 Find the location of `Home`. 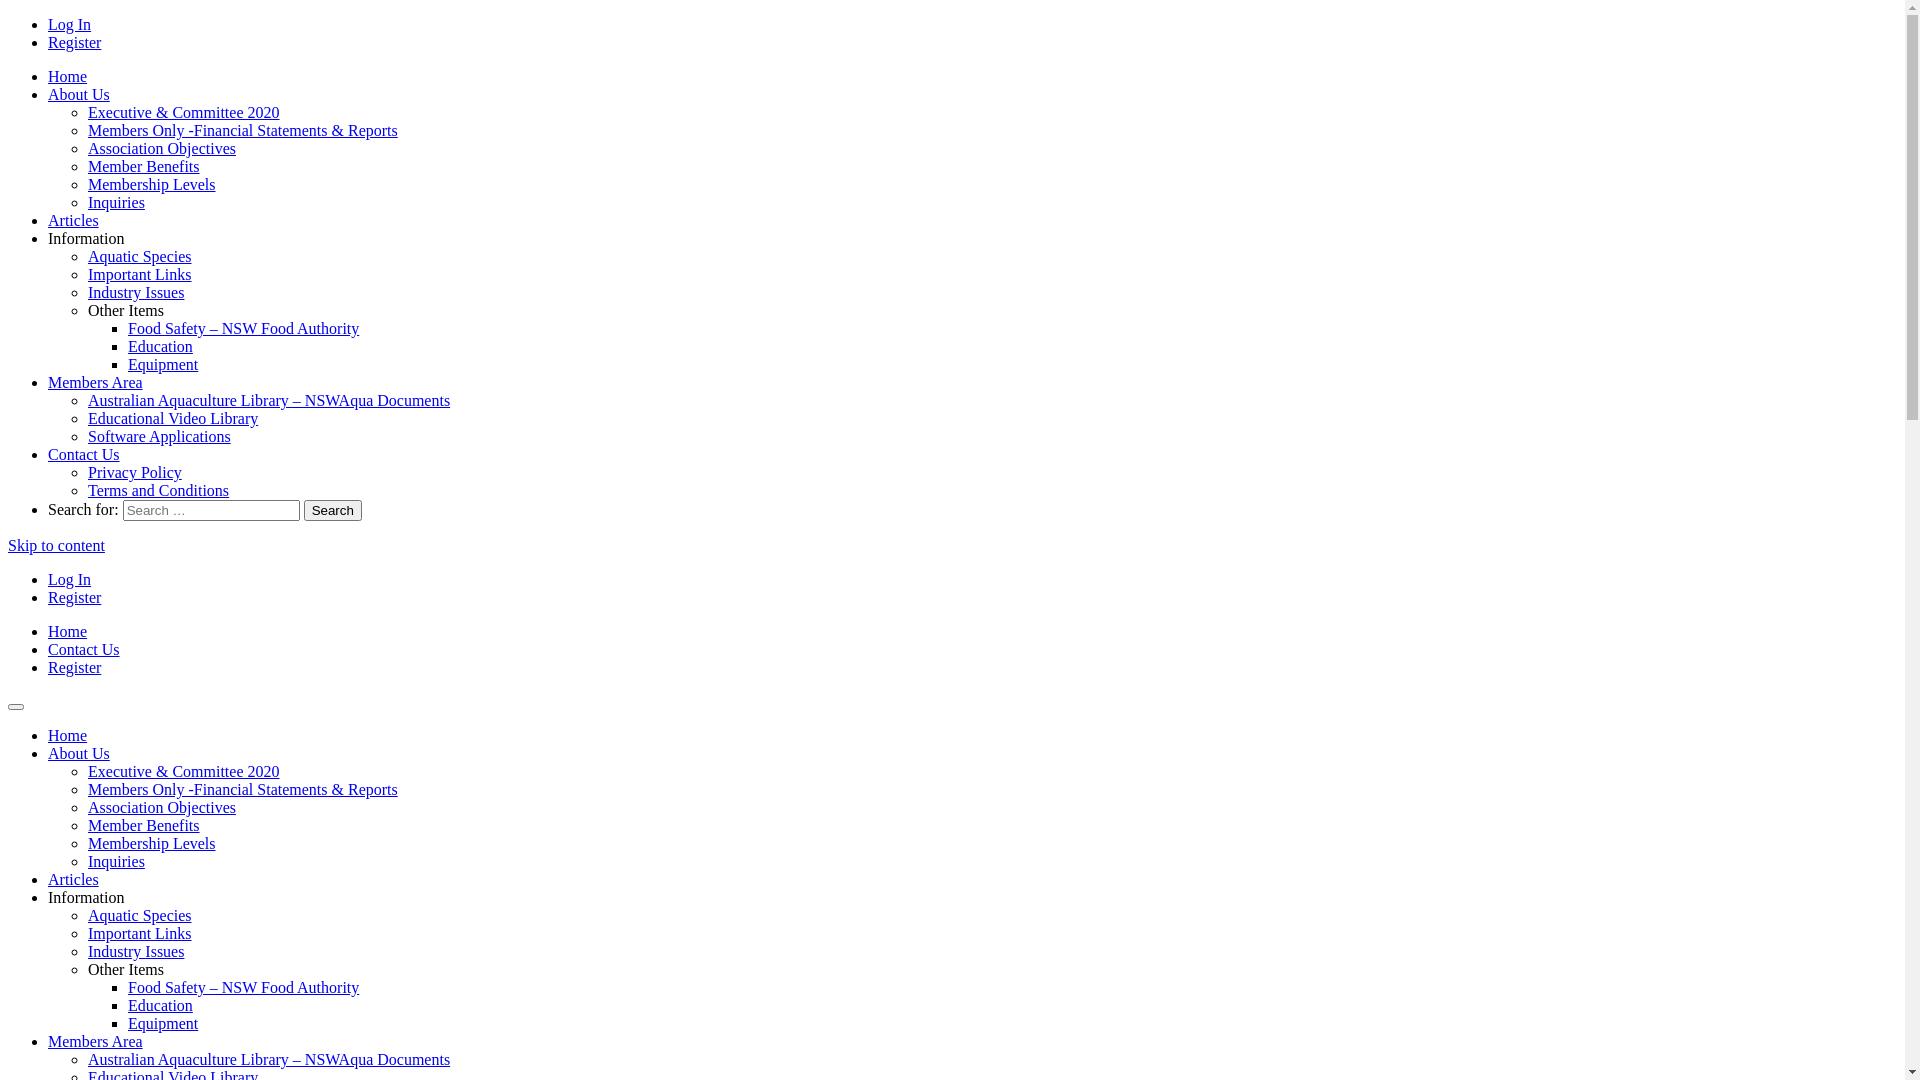

Home is located at coordinates (68, 736).